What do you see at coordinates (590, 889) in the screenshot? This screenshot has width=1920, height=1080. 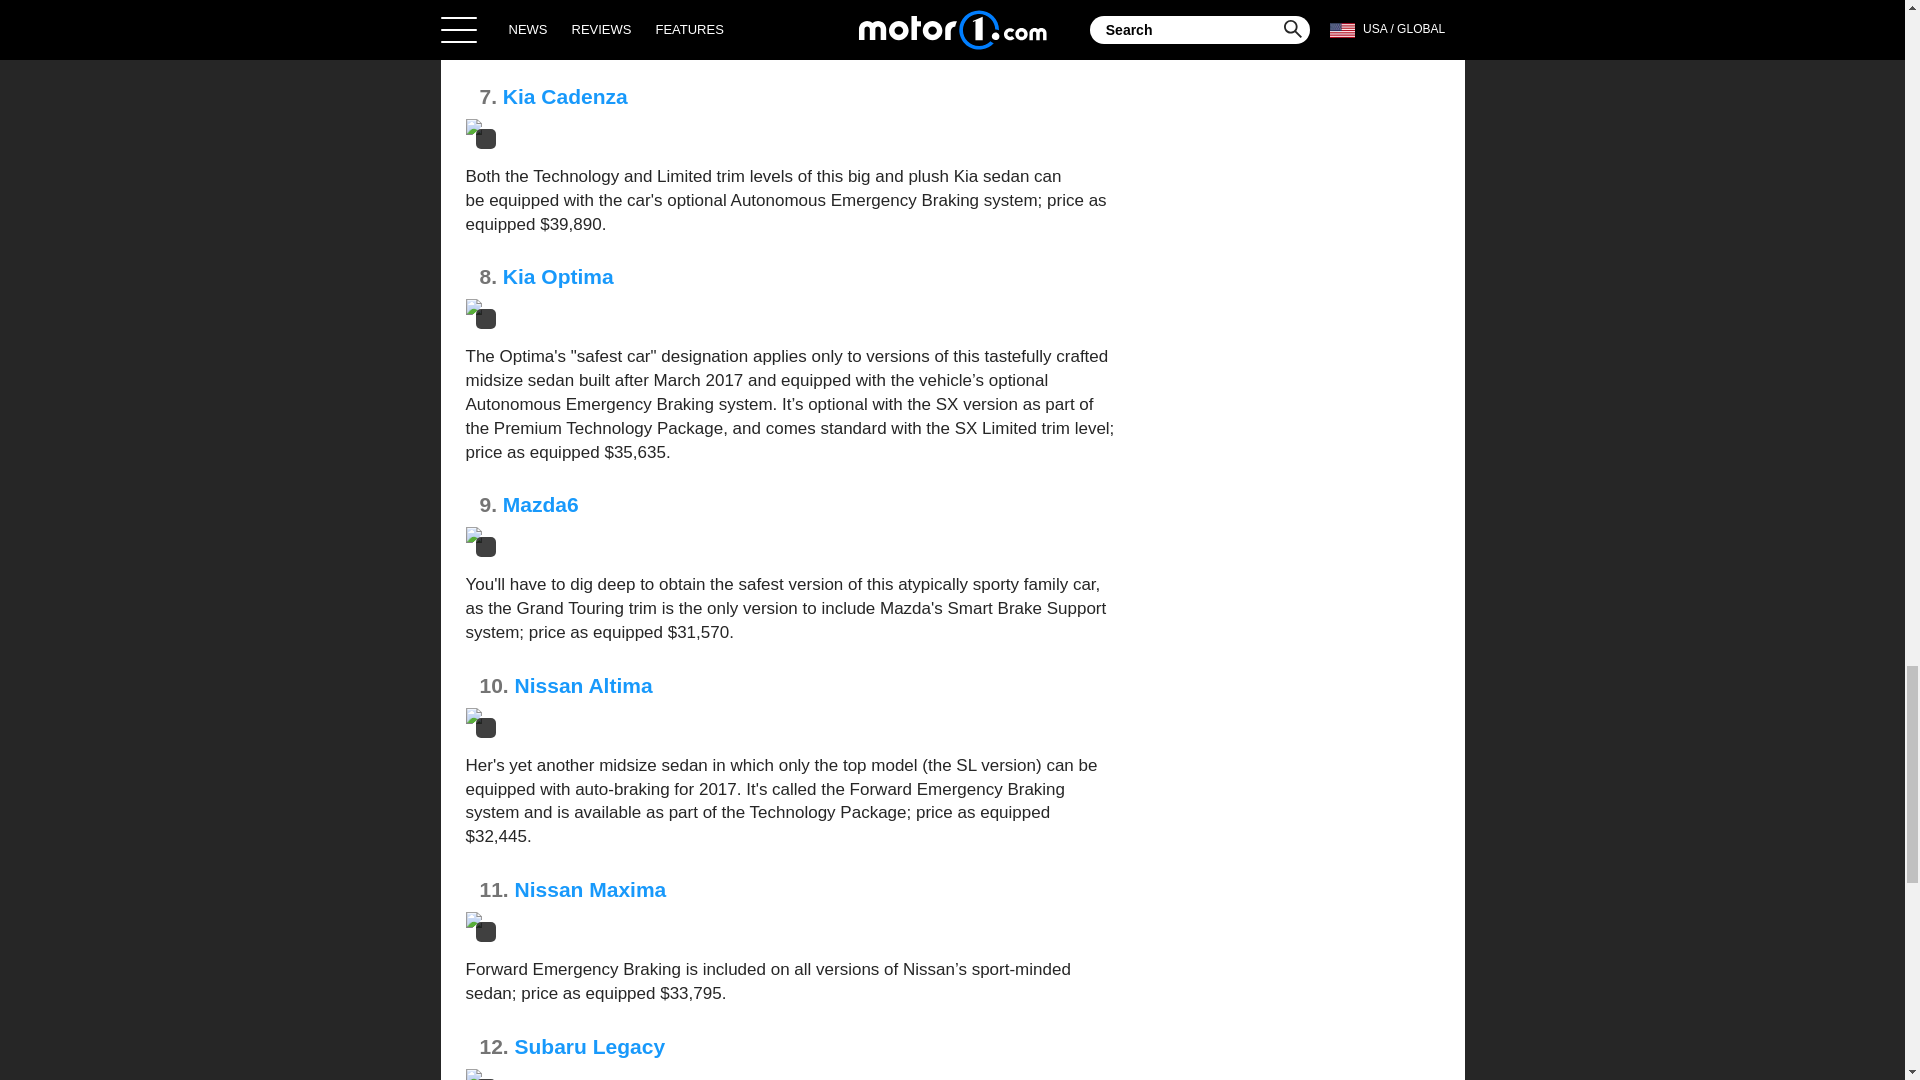 I see `Nissan Maxima` at bounding box center [590, 889].